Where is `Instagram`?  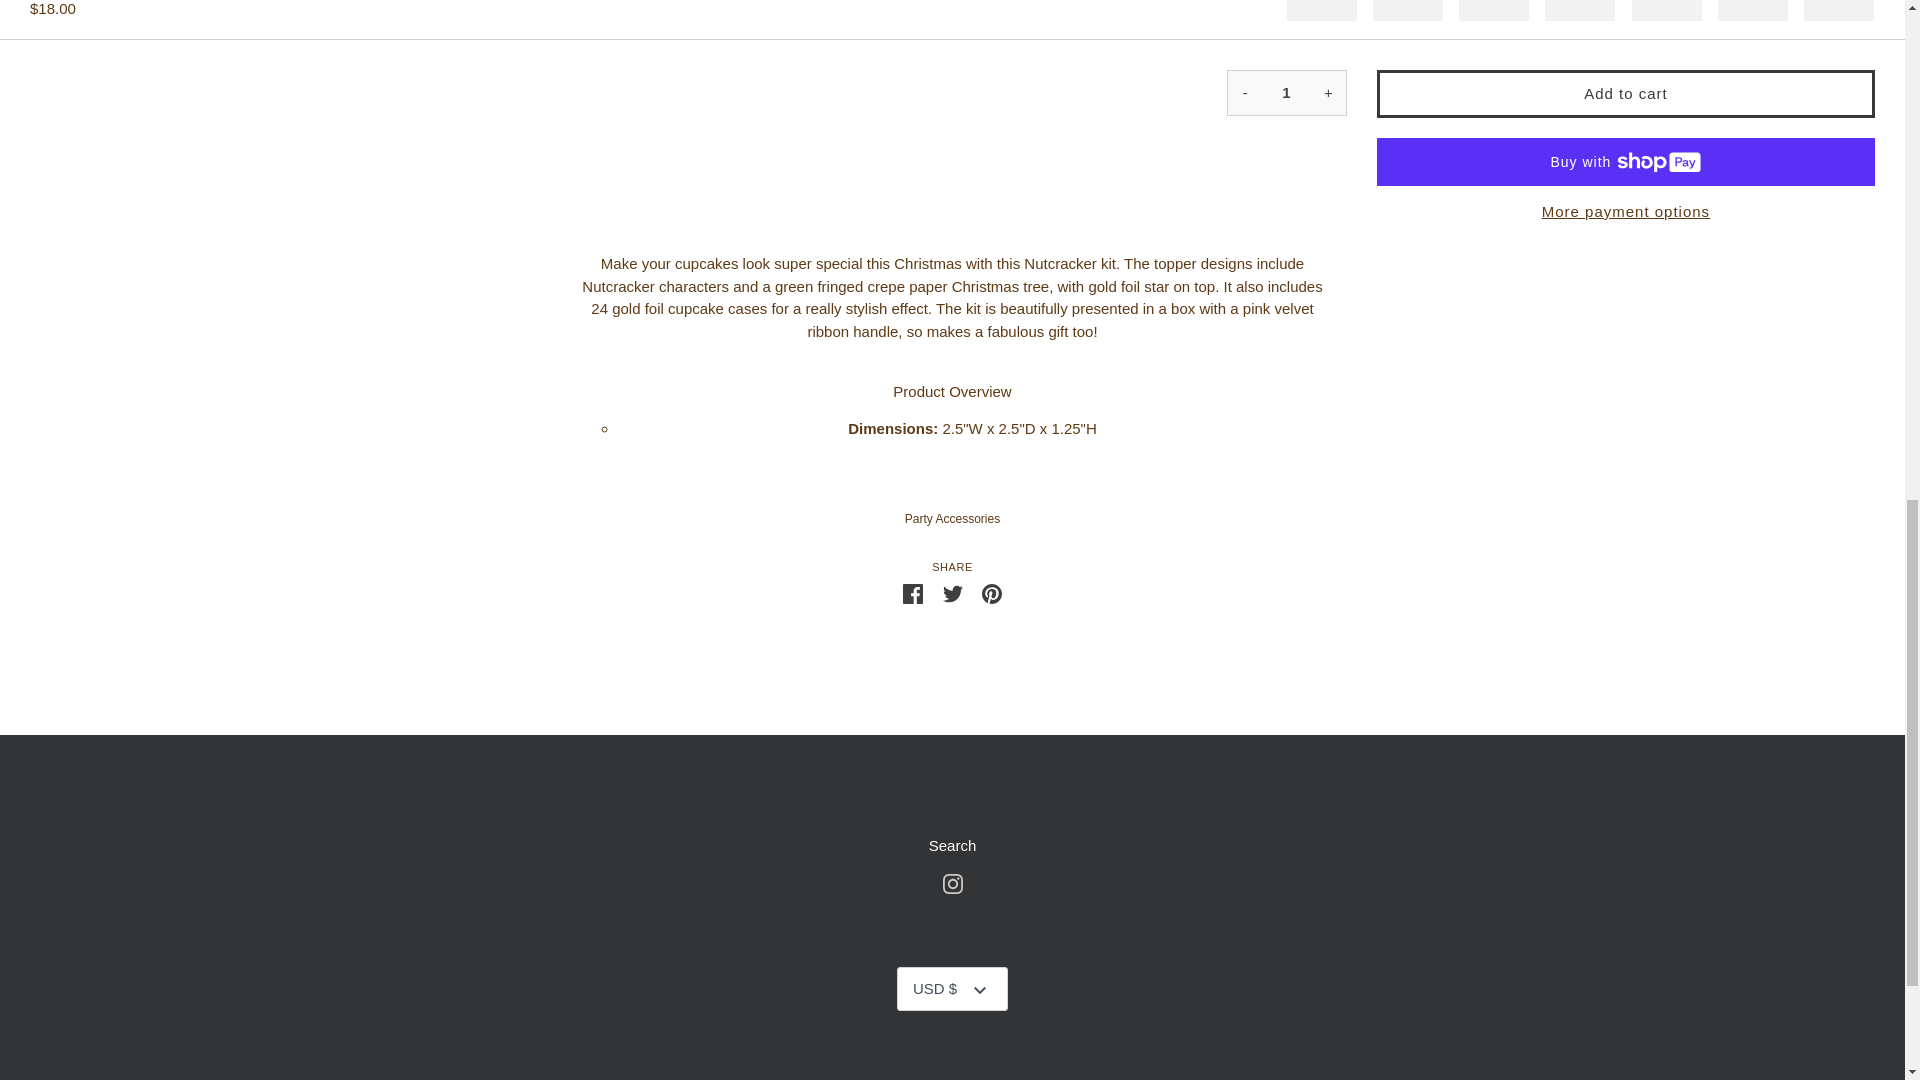
Instagram is located at coordinates (952, 884).